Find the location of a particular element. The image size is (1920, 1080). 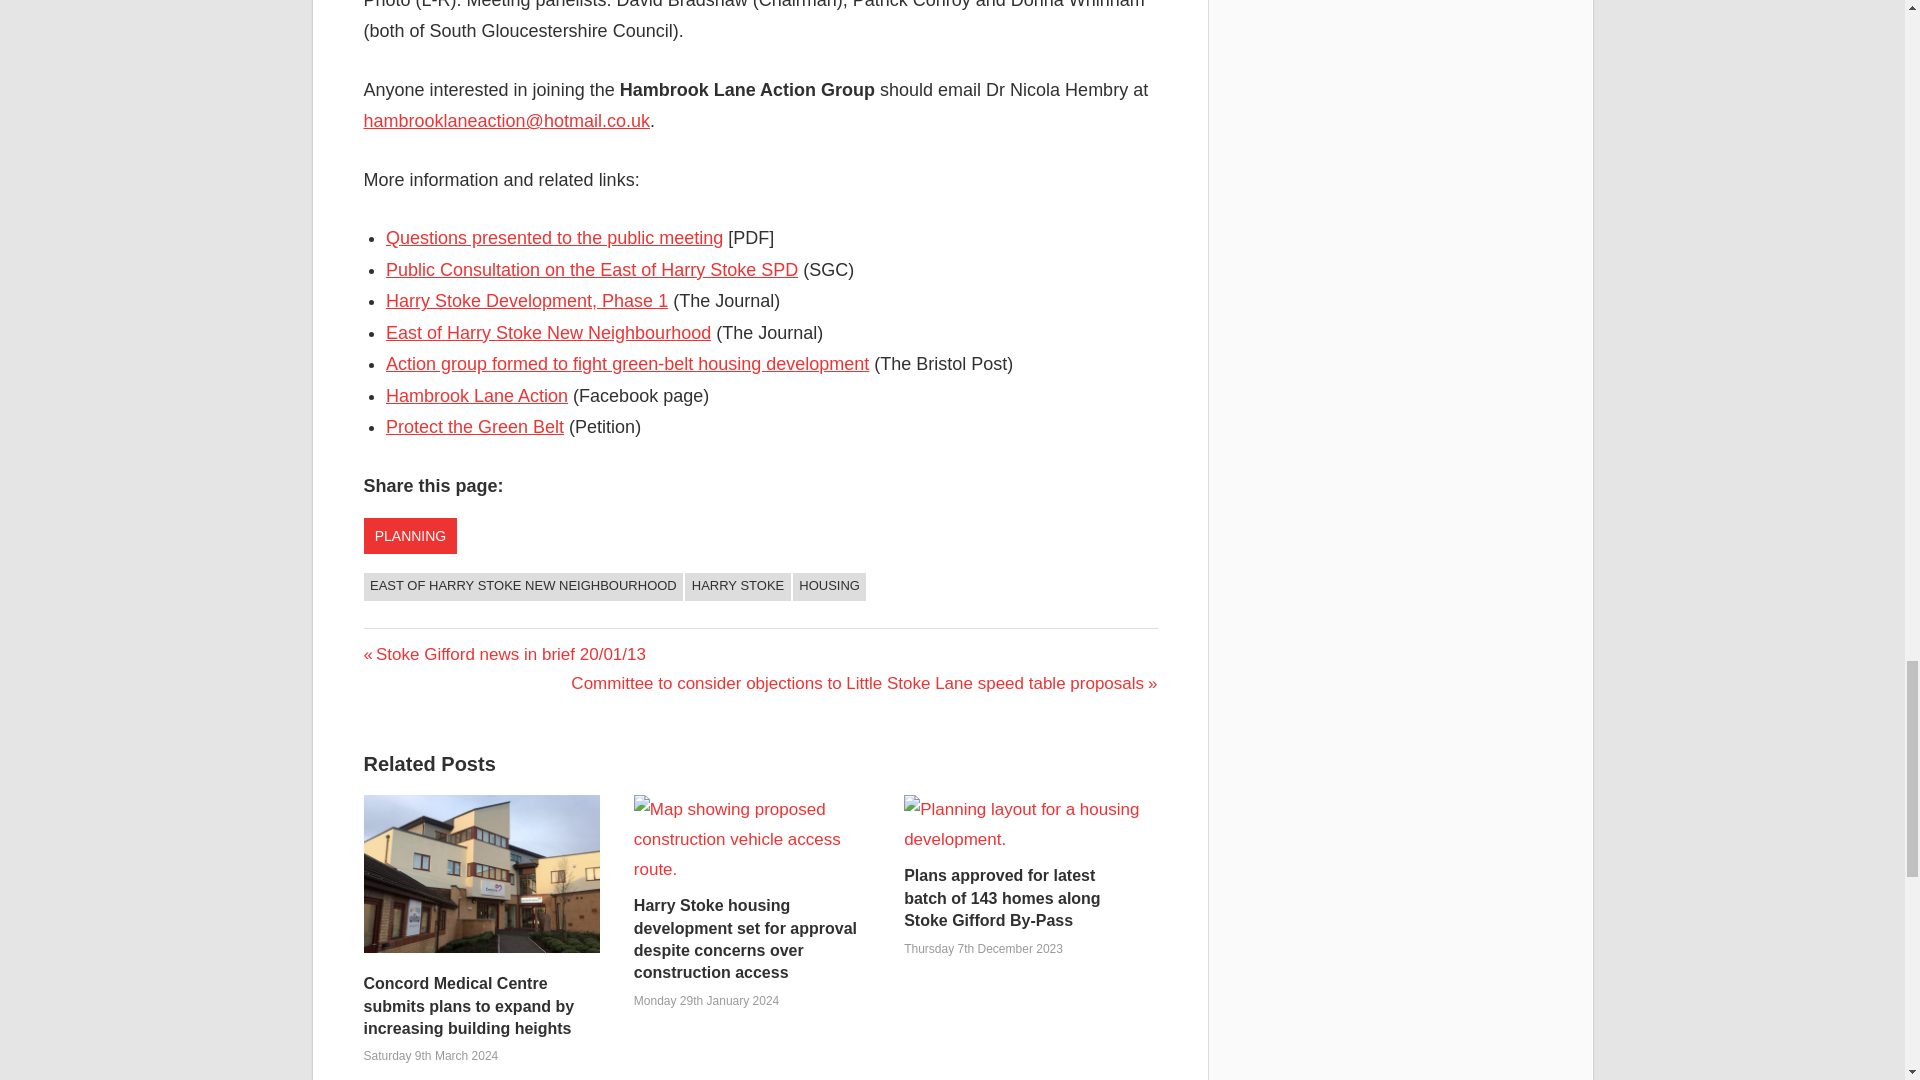

6:19pm is located at coordinates (432, 1055).